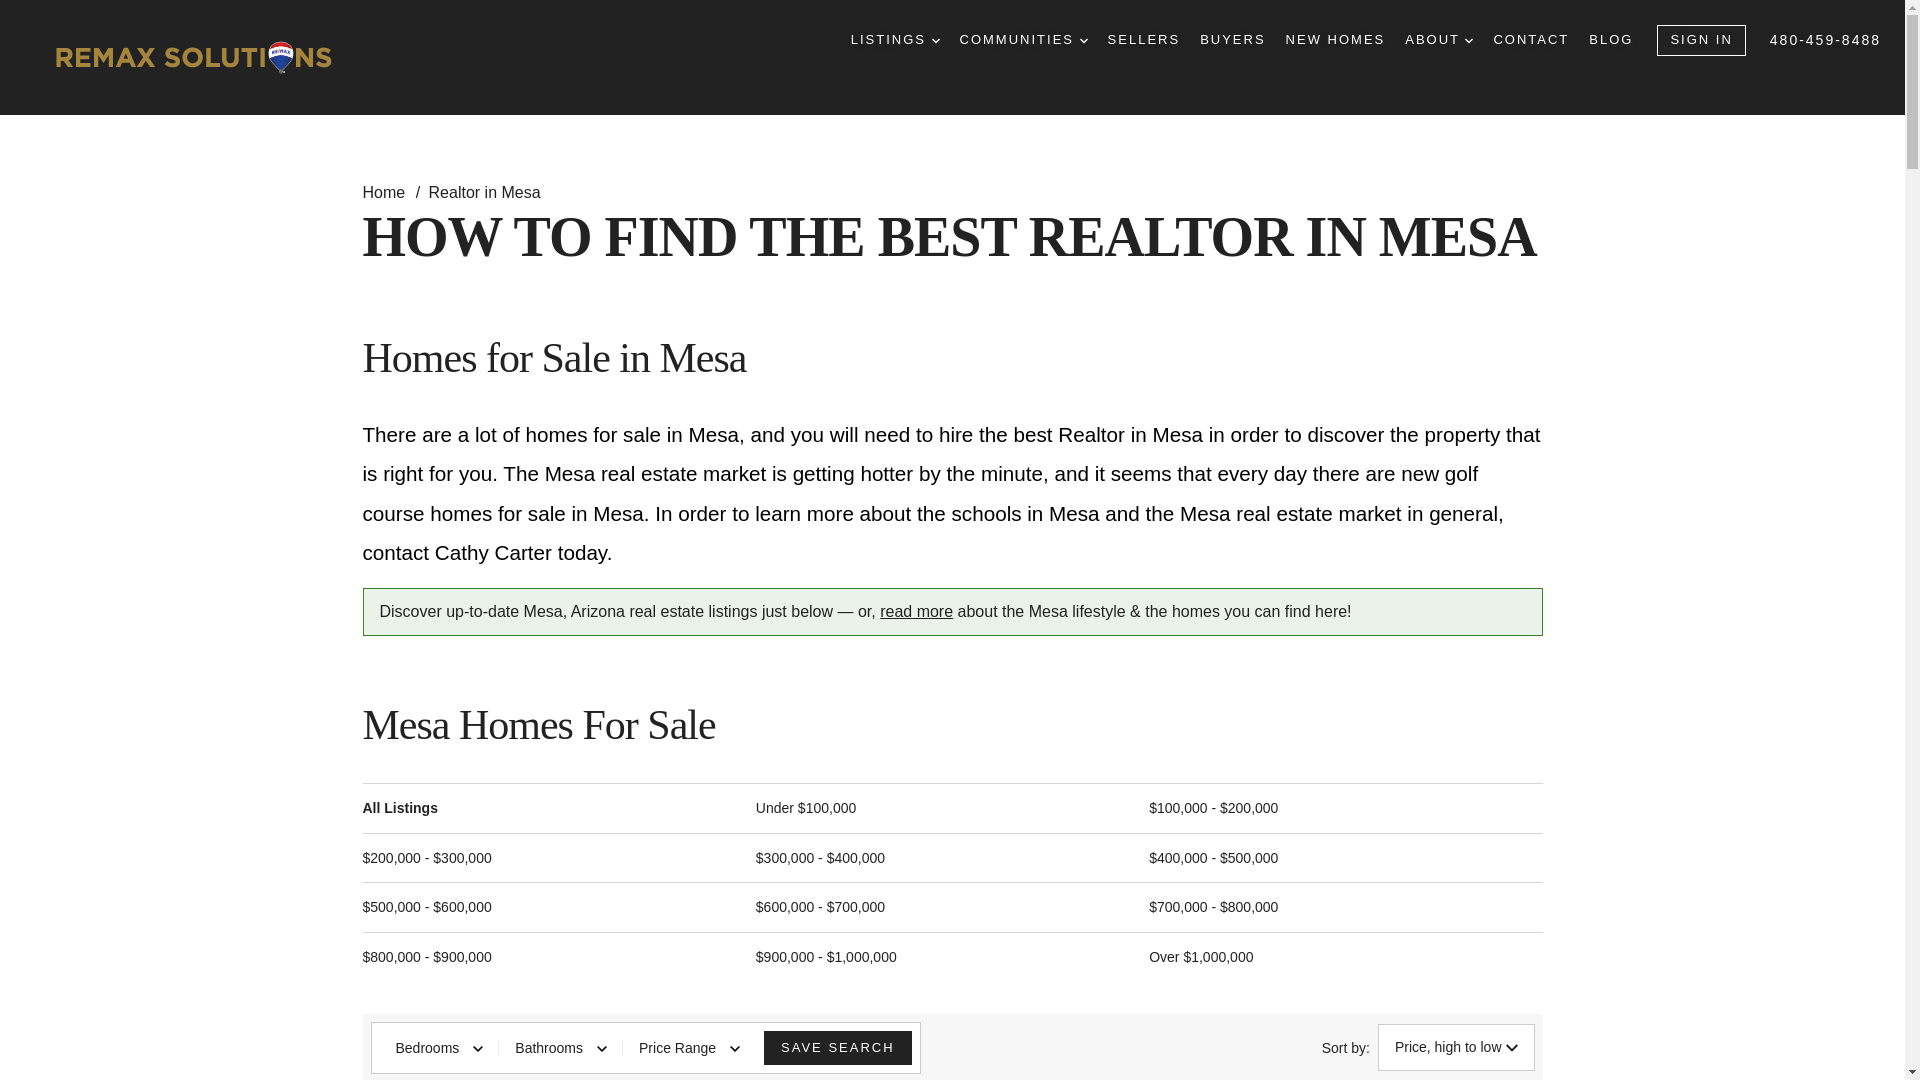  Describe the element at coordinates (1336, 40) in the screenshot. I see `NEW HOMES` at that location.